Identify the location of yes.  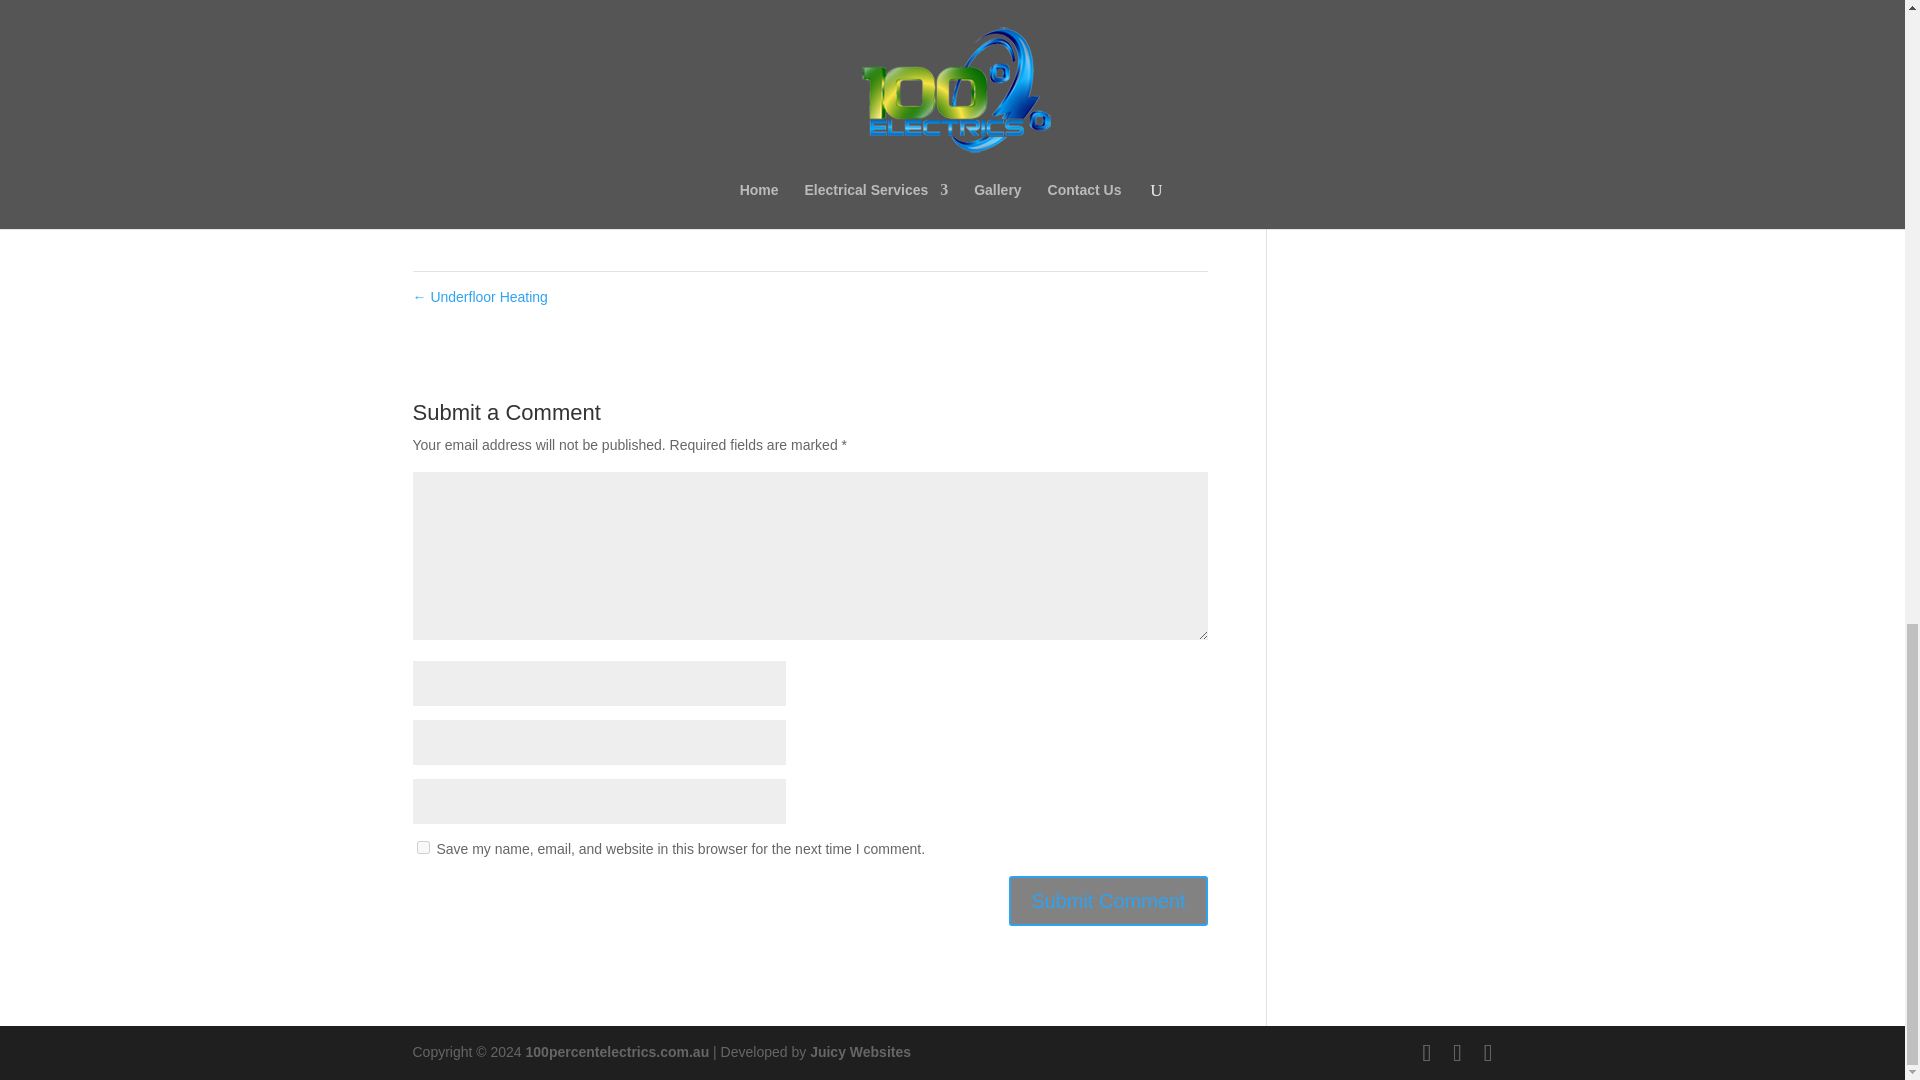
(422, 848).